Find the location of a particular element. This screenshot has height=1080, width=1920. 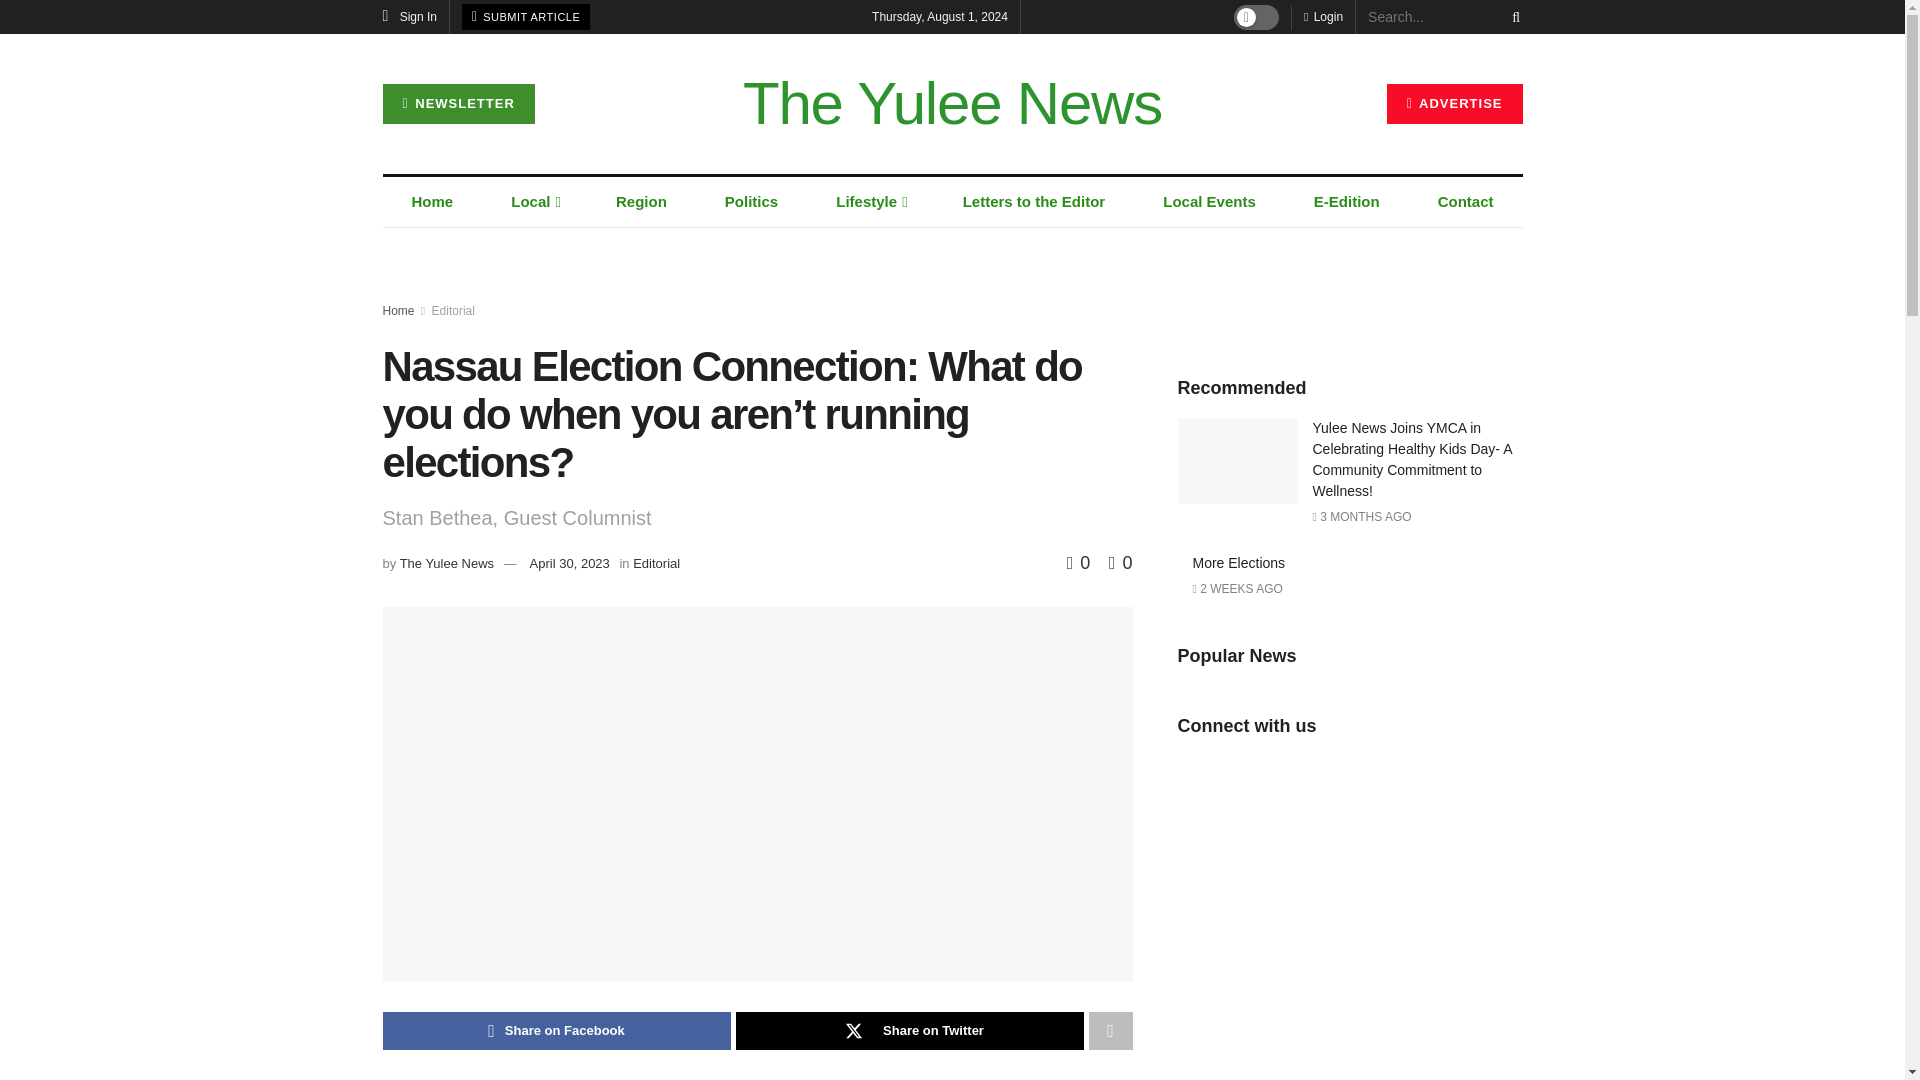

Home is located at coordinates (432, 202).